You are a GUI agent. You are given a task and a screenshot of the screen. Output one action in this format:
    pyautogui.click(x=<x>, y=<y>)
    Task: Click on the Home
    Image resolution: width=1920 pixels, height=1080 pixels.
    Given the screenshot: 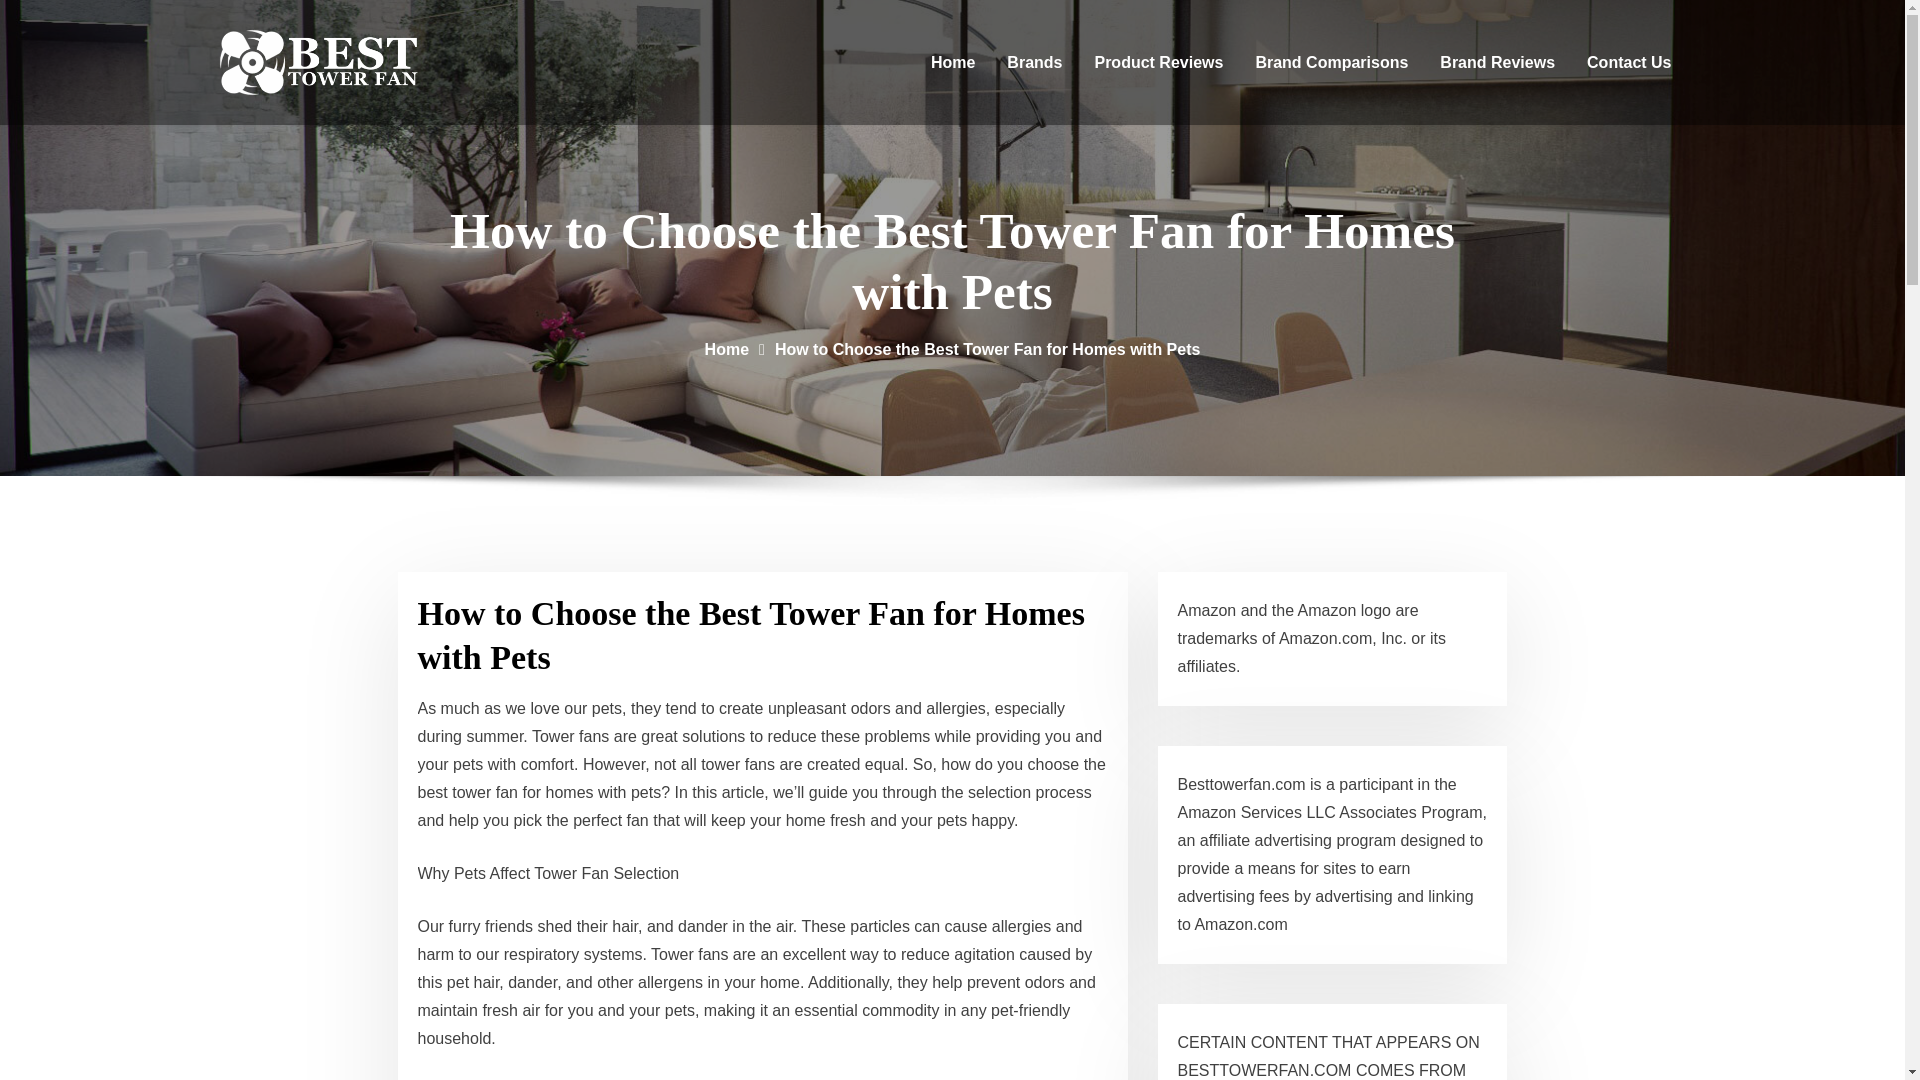 What is the action you would take?
    pyautogui.click(x=726, y=349)
    